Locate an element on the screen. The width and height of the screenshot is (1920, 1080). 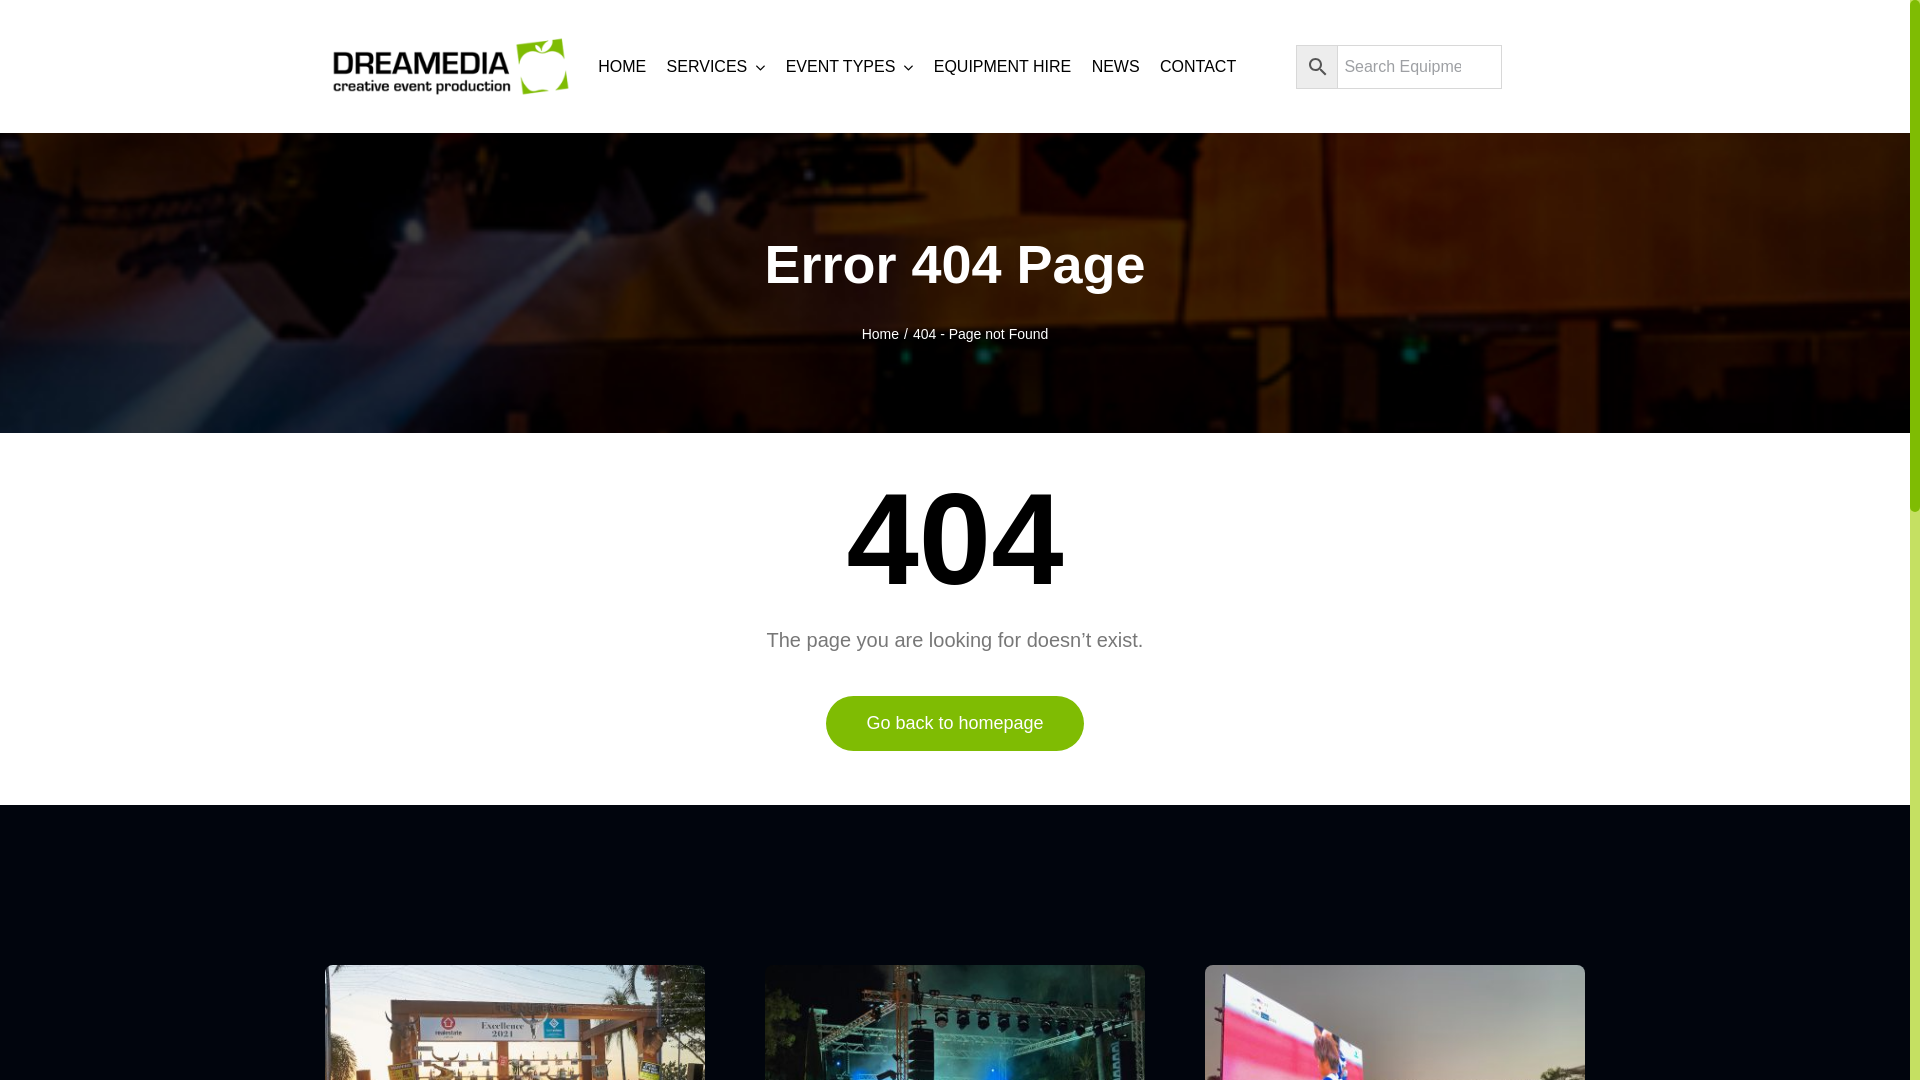
EVENT TYPES is located at coordinates (850, 66).